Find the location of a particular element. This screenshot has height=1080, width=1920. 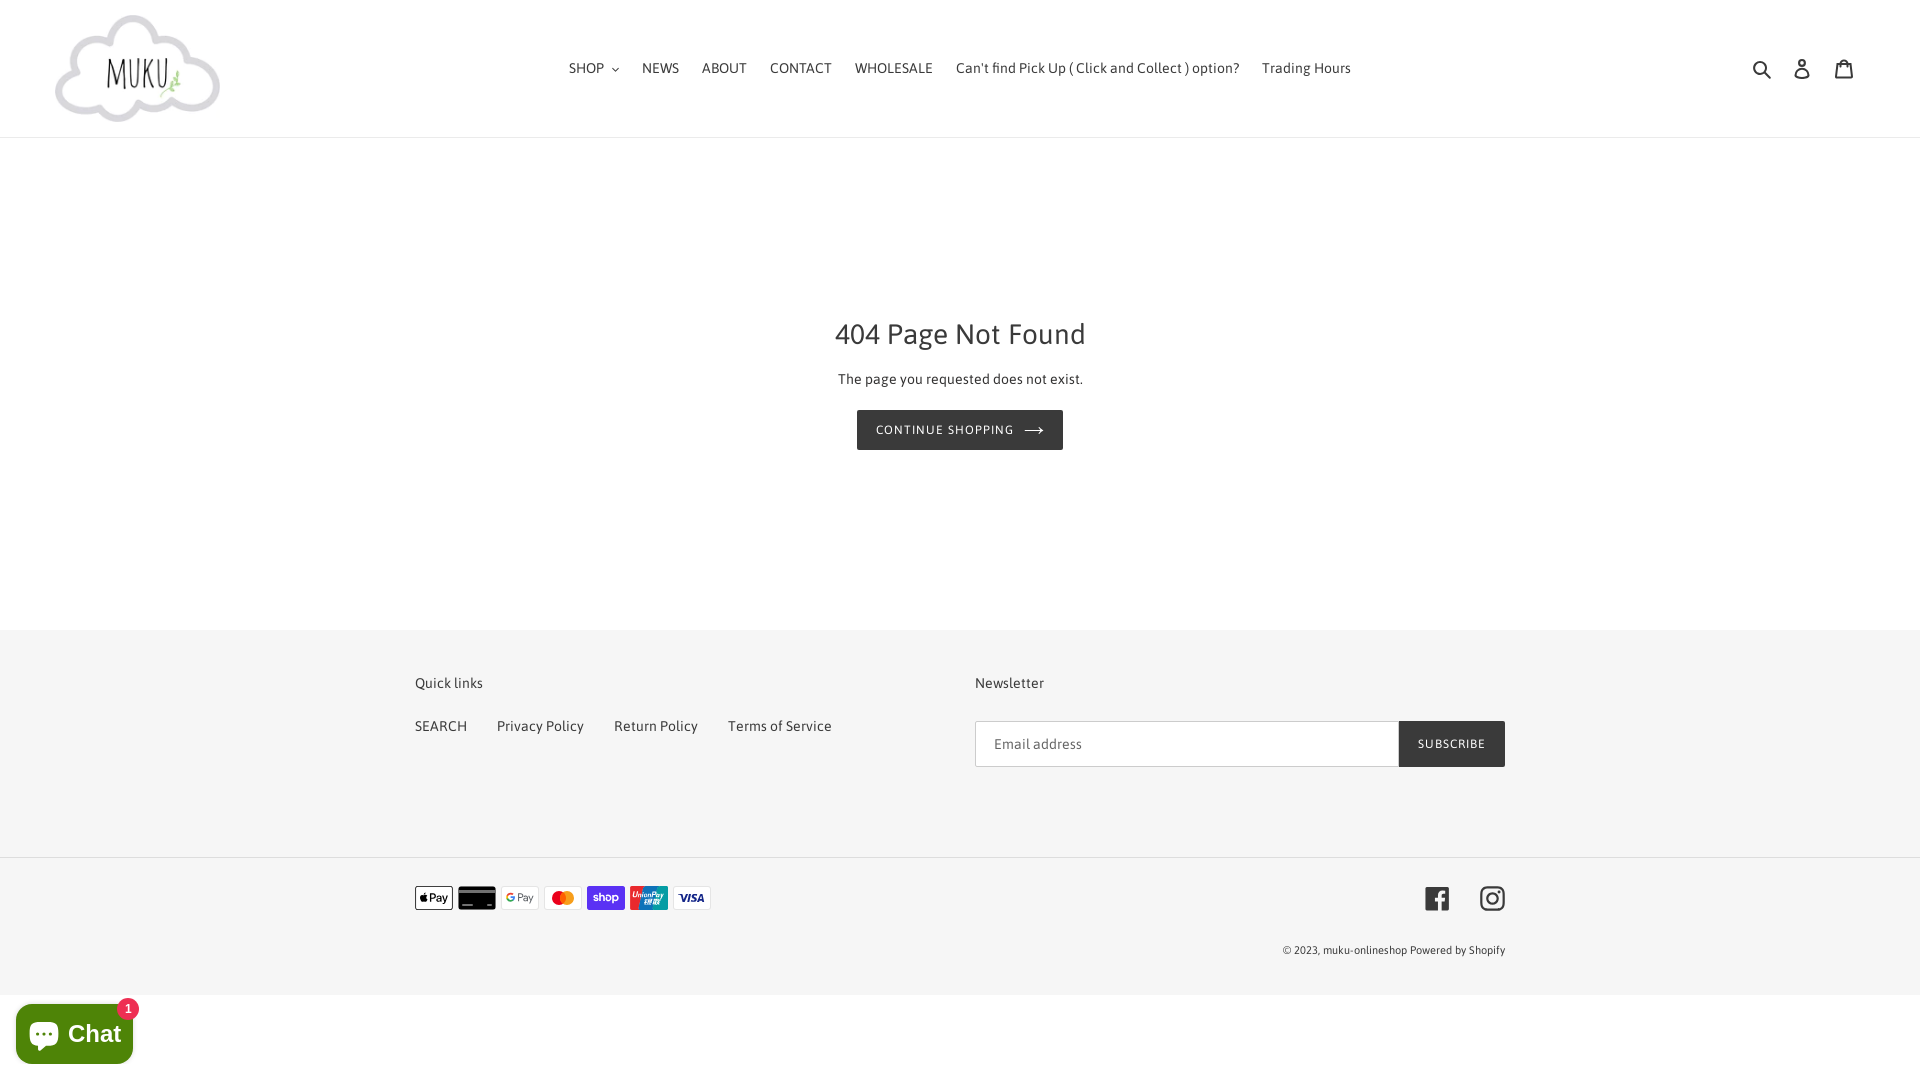

SEARCH is located at coordinates (441, 727).